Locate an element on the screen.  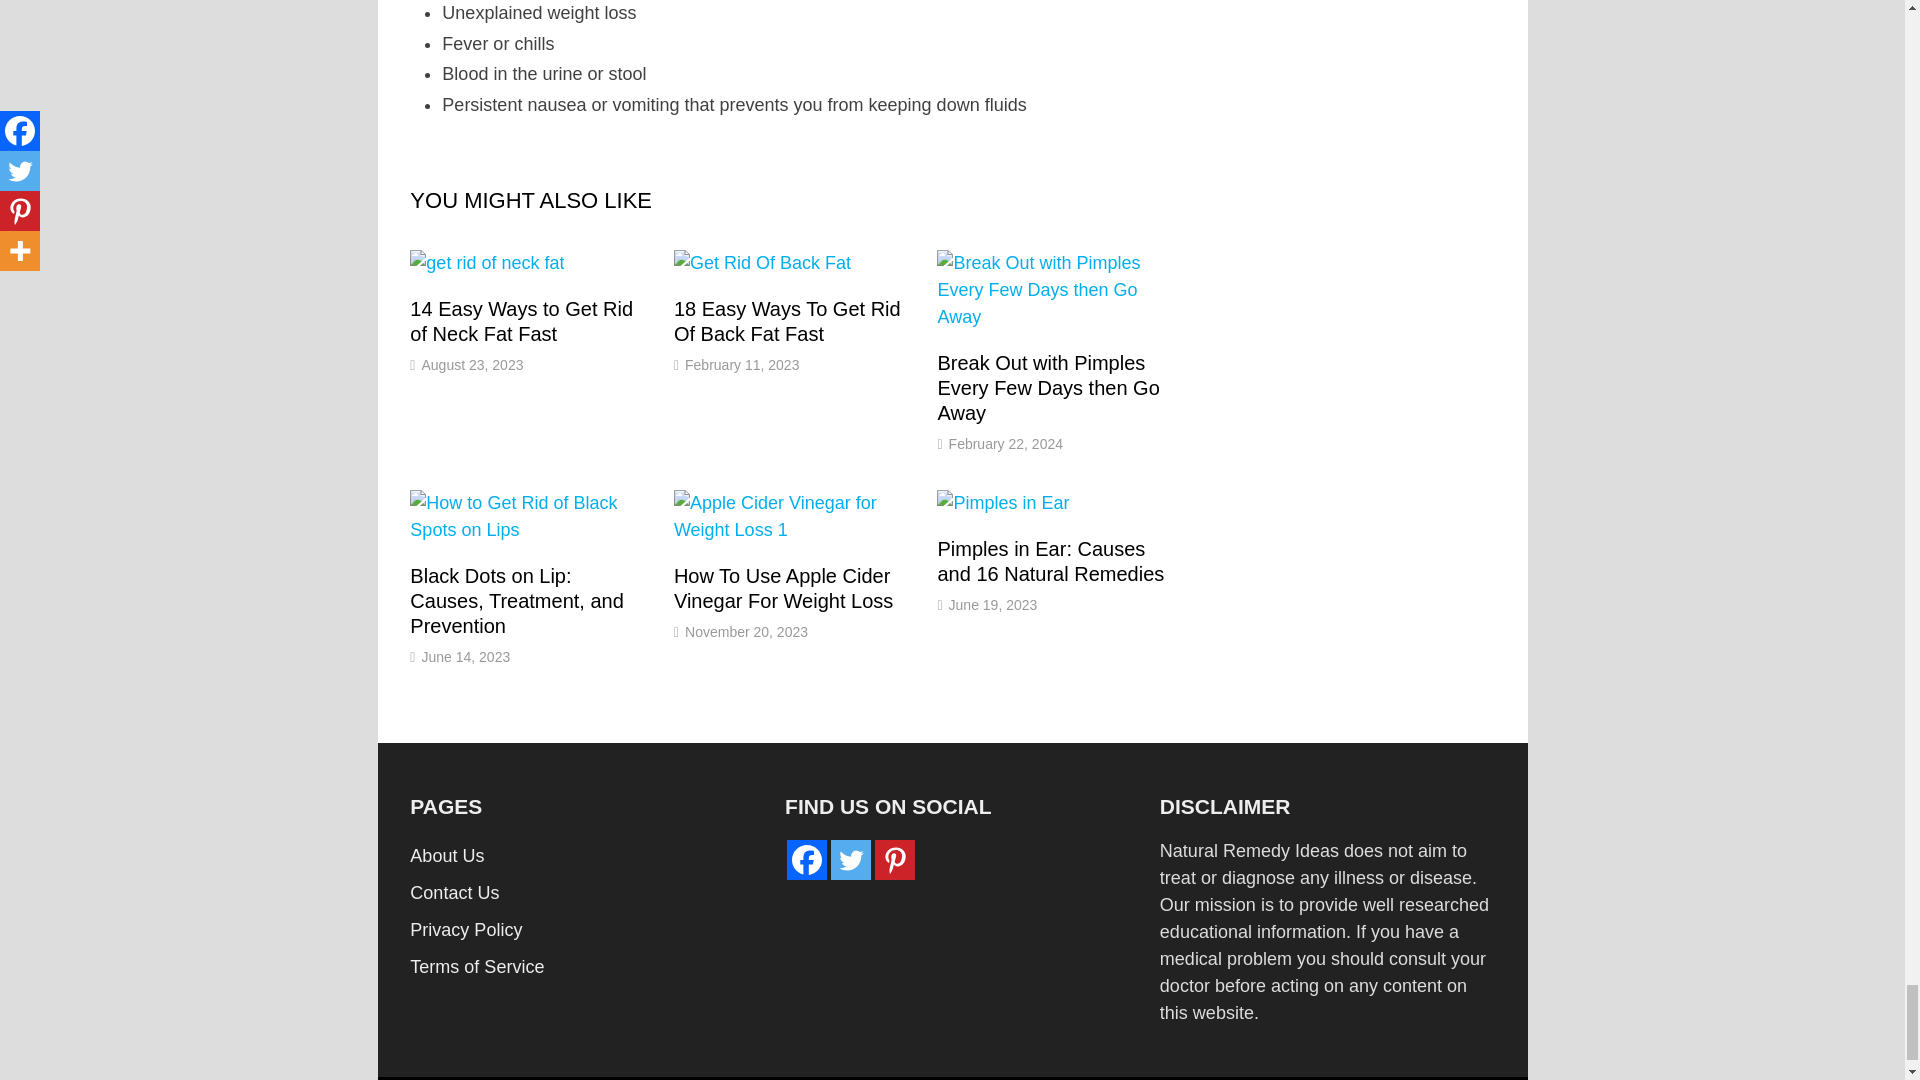
Break Out with Pimples Every Few Days then Go Away is located at coordinates (1048, 388).